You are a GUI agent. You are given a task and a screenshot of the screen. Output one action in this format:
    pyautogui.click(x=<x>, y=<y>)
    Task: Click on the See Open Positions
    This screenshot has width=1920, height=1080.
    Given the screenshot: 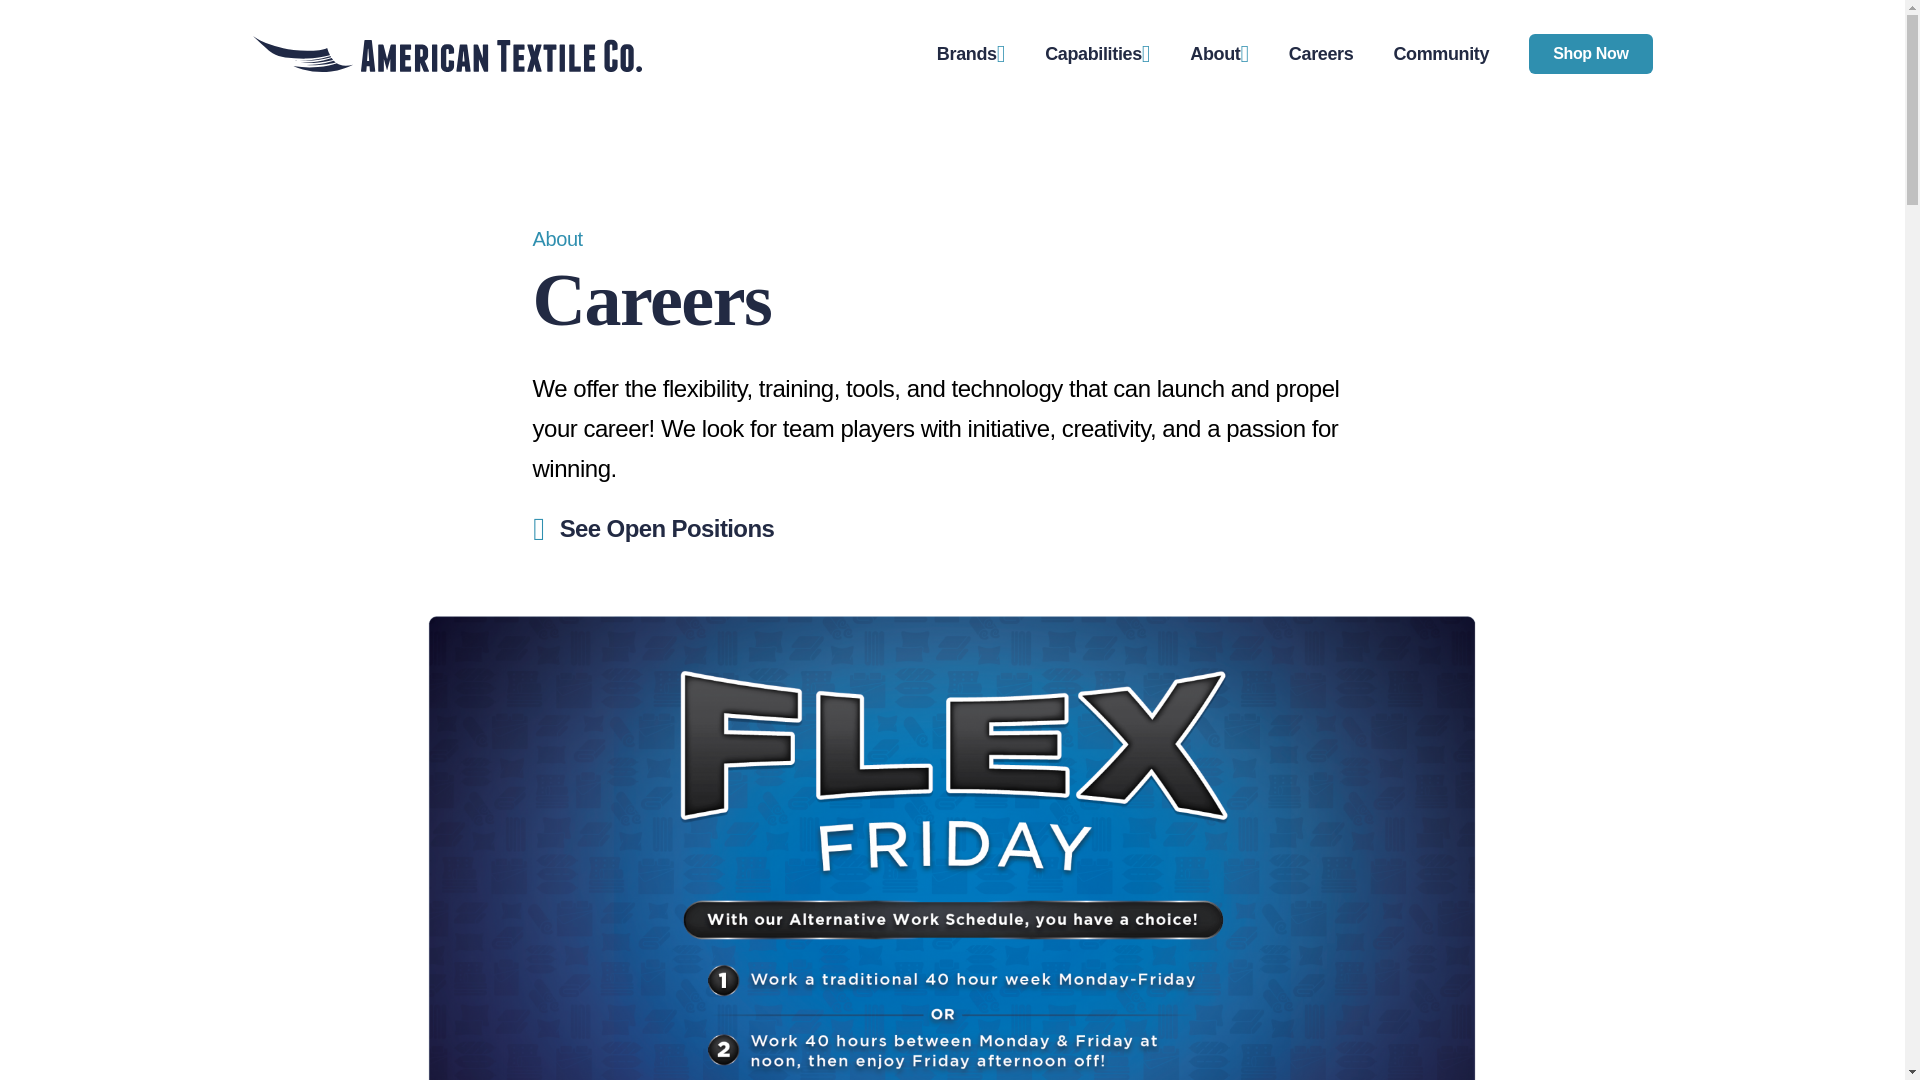 What is the action you would take?
    pyautogui.click(x=622, y=524)
    